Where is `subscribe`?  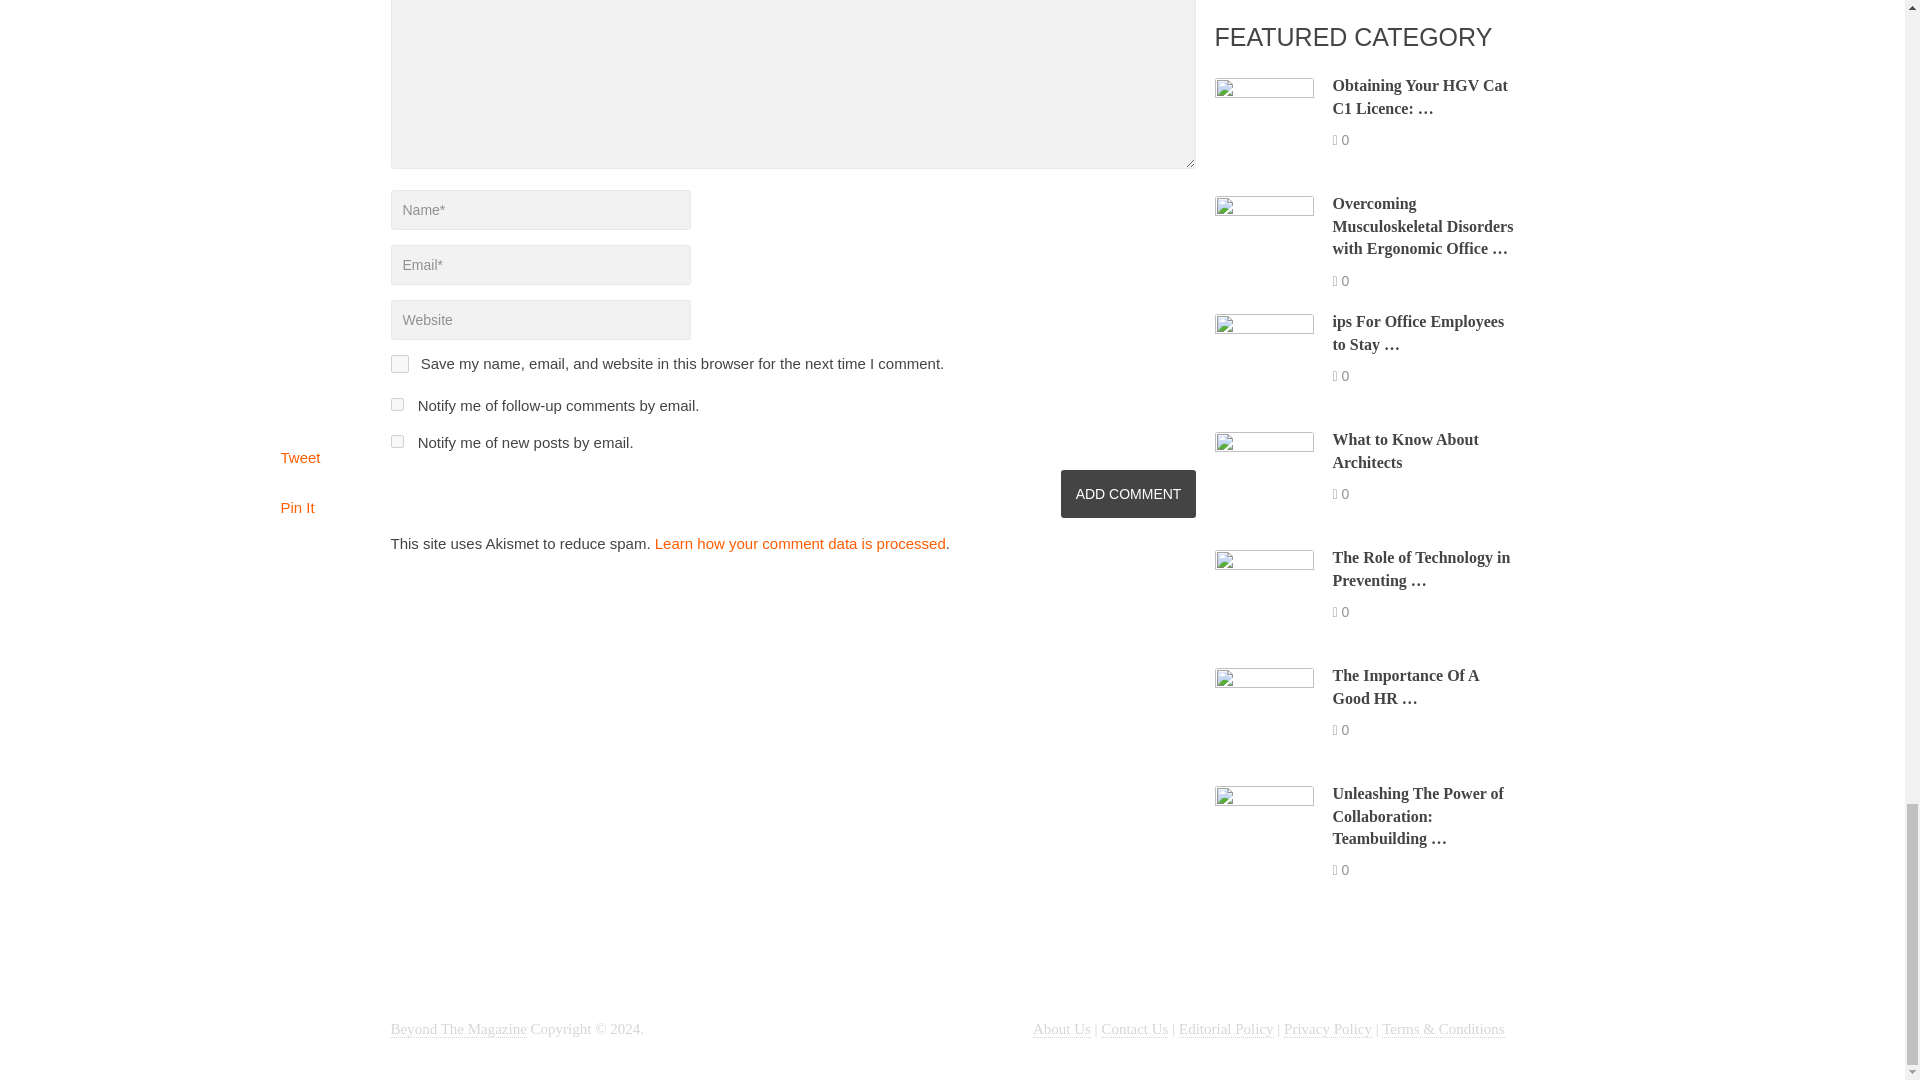 subscribe is located at coordinates (396, 404).